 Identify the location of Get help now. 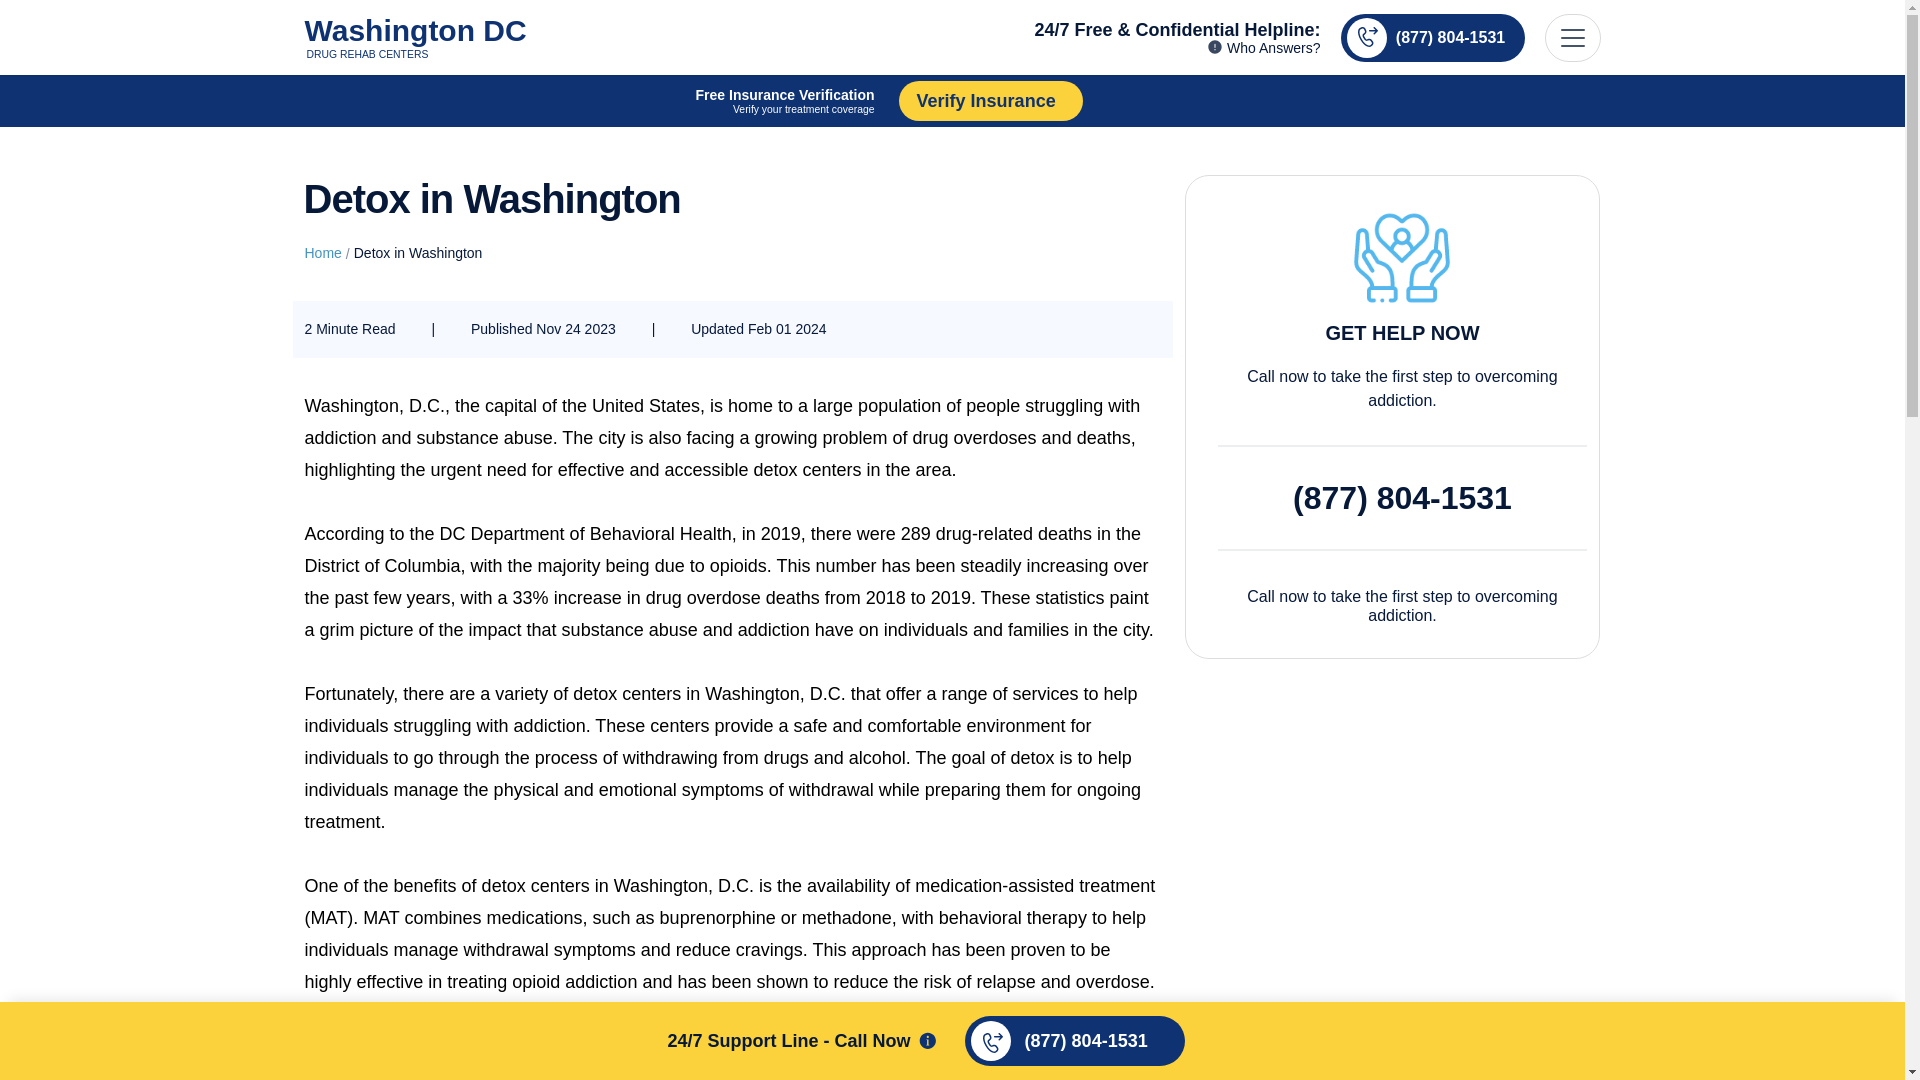
(322, 254).